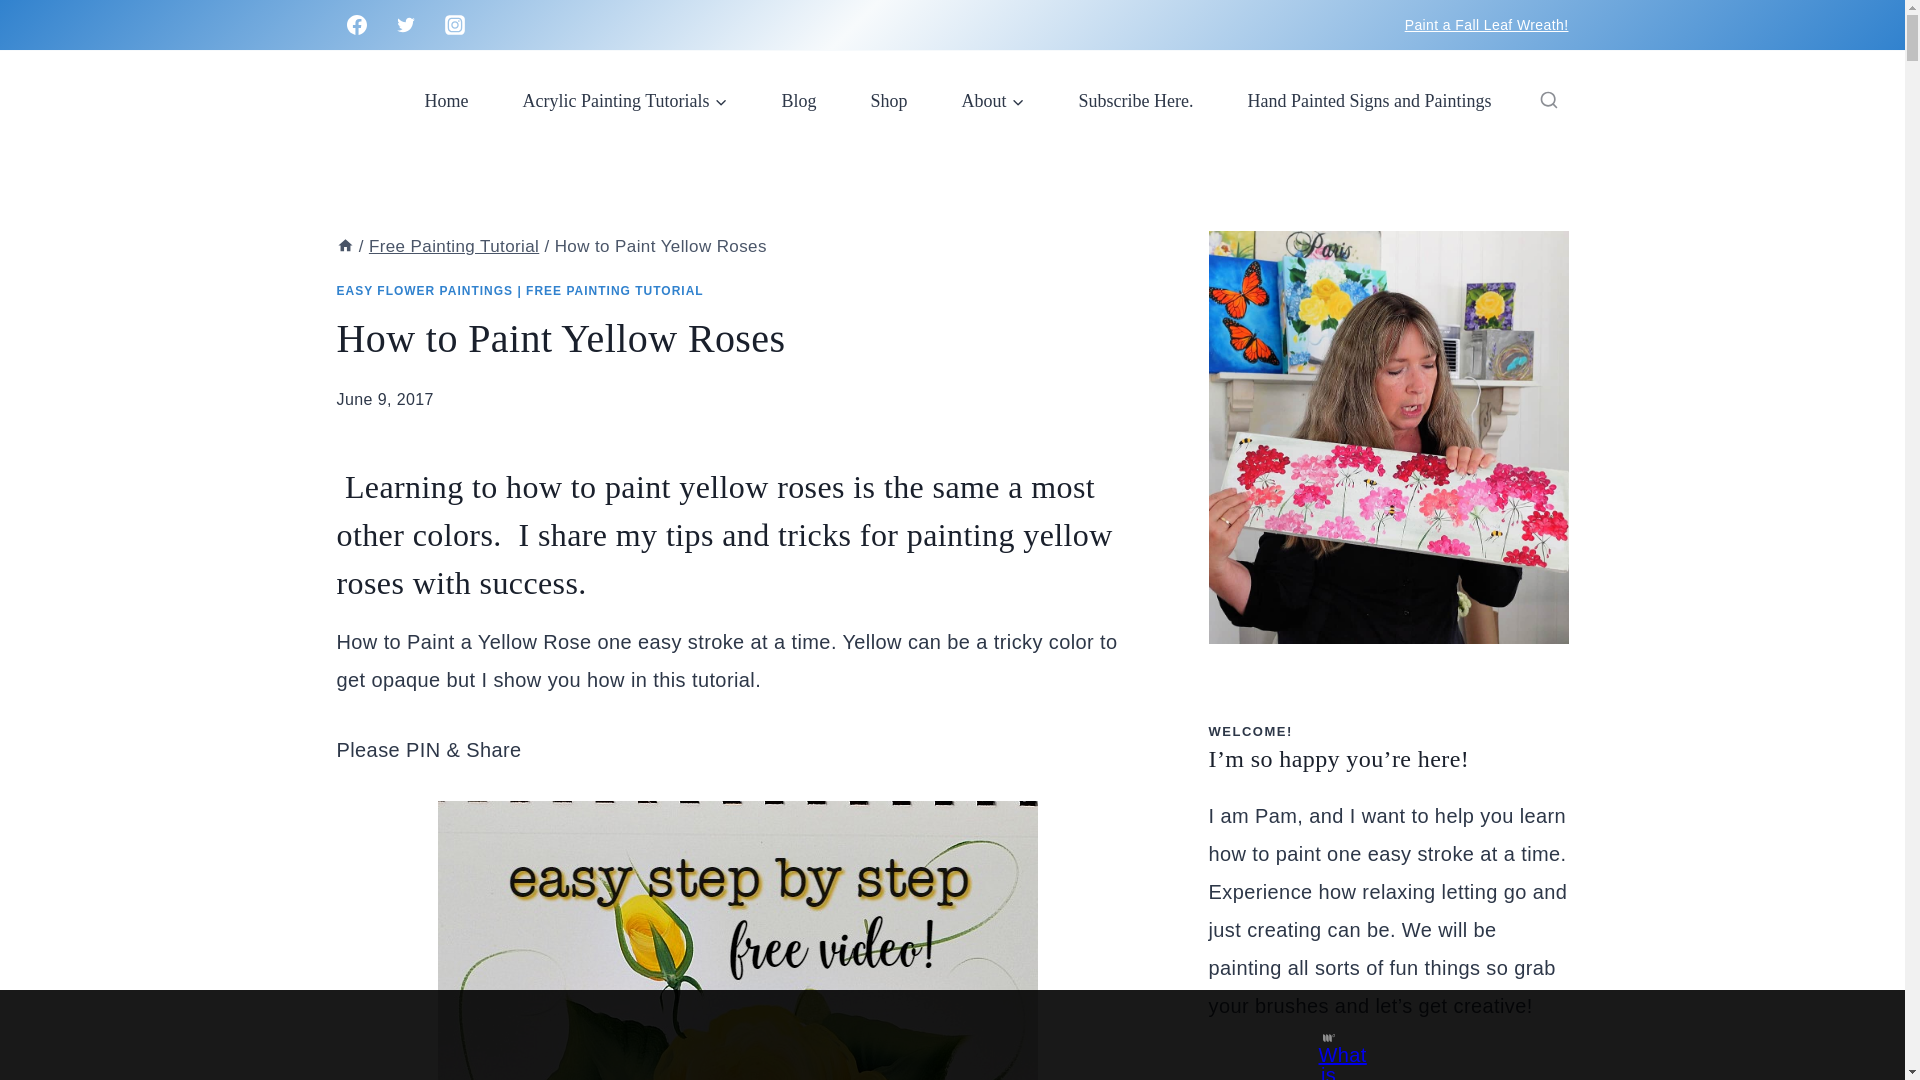 The image size is (1920, 1080). Describe the element at coordinates (1136, 100) in the screenshot. I see `Subscribe Here.` at that location.